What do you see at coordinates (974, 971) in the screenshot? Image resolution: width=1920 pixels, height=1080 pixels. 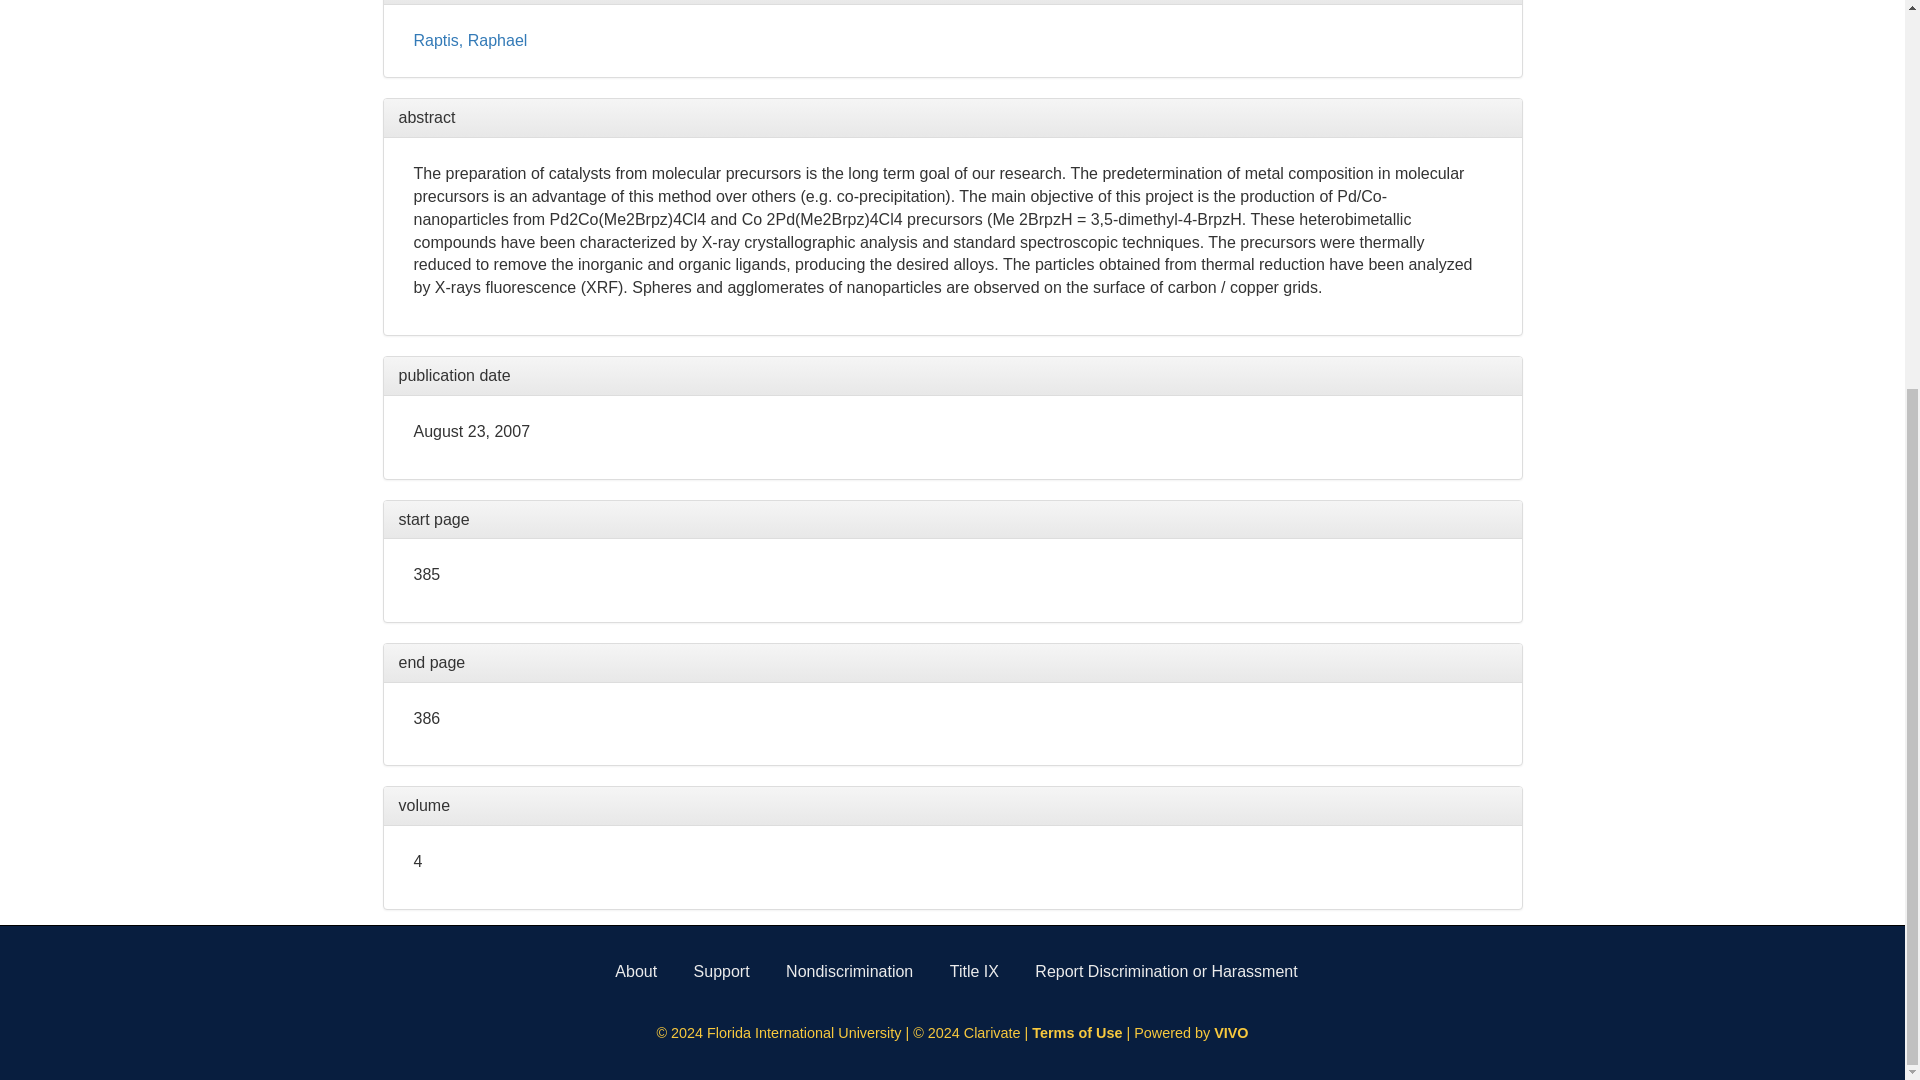 I see `Title IX` at bounding box center [974, 971].